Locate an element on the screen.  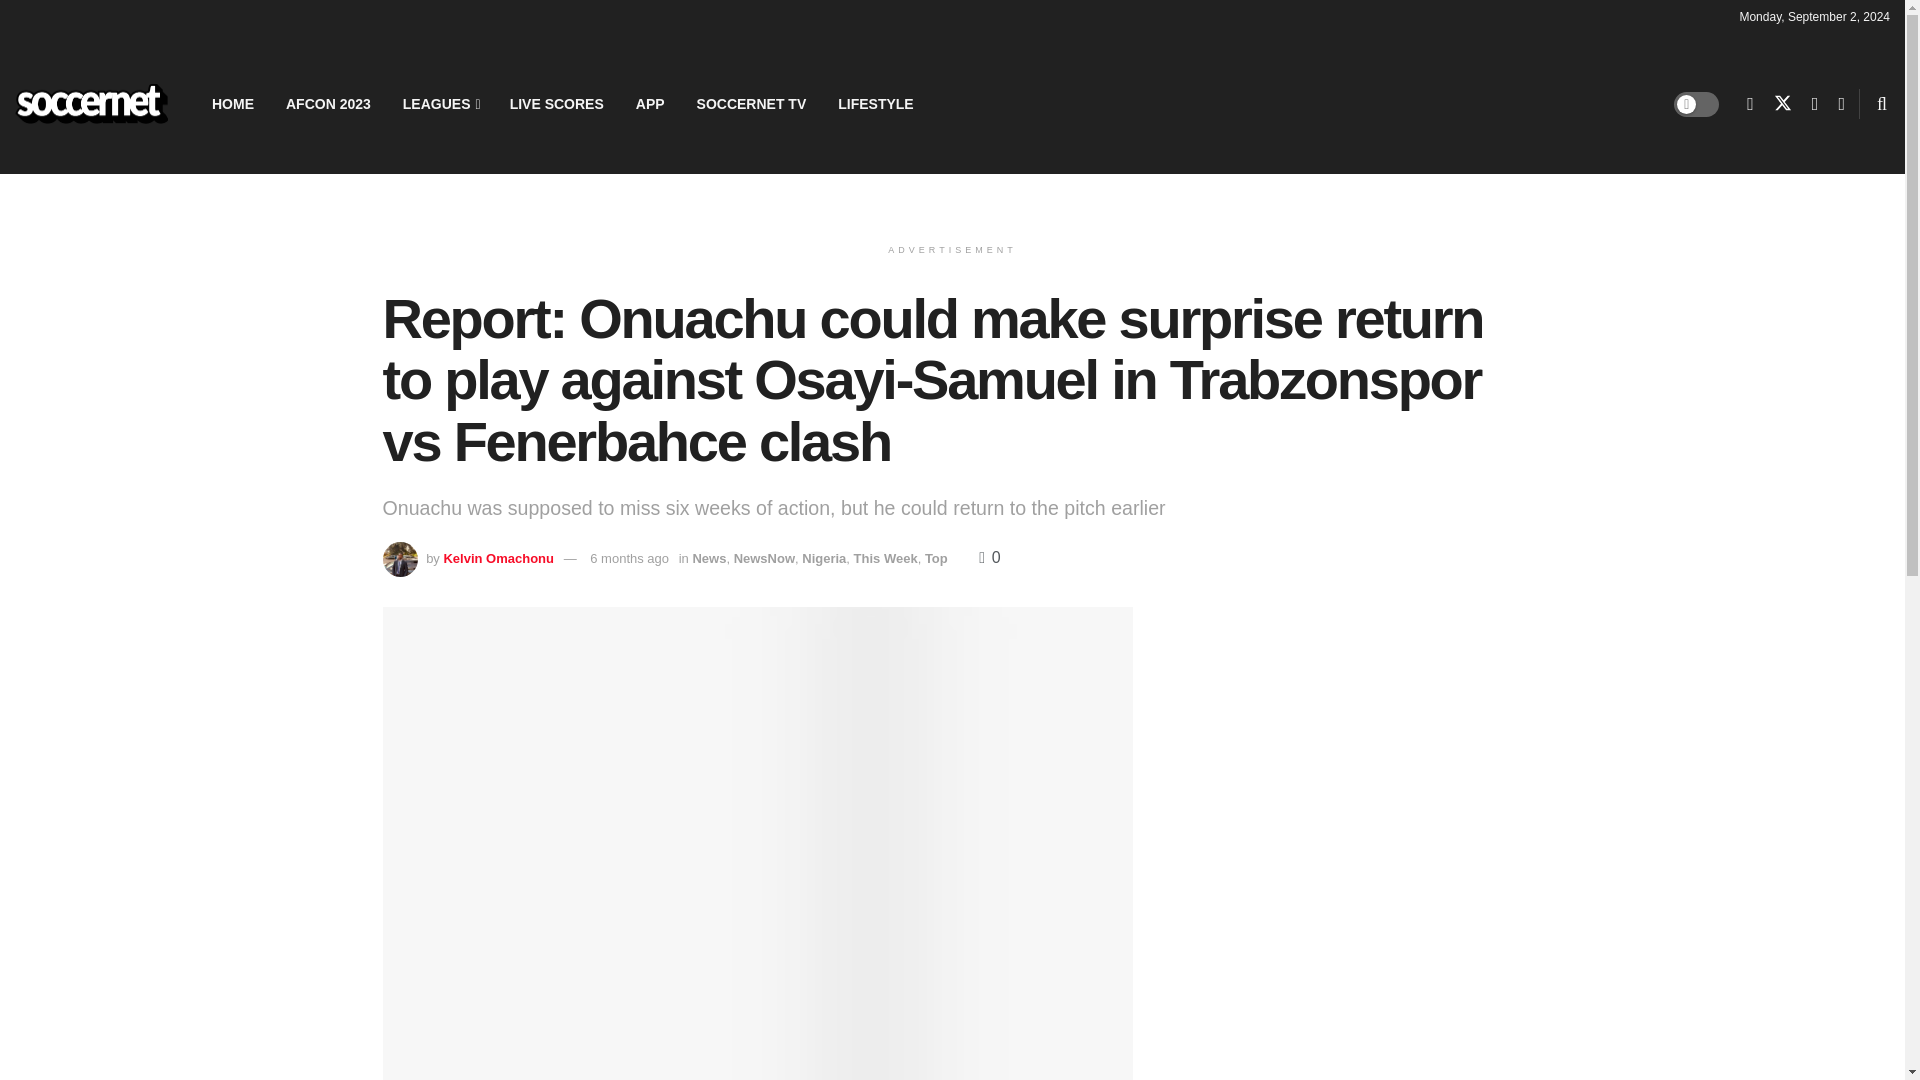
AFCON 2023 is located at coordinates (328, 103).